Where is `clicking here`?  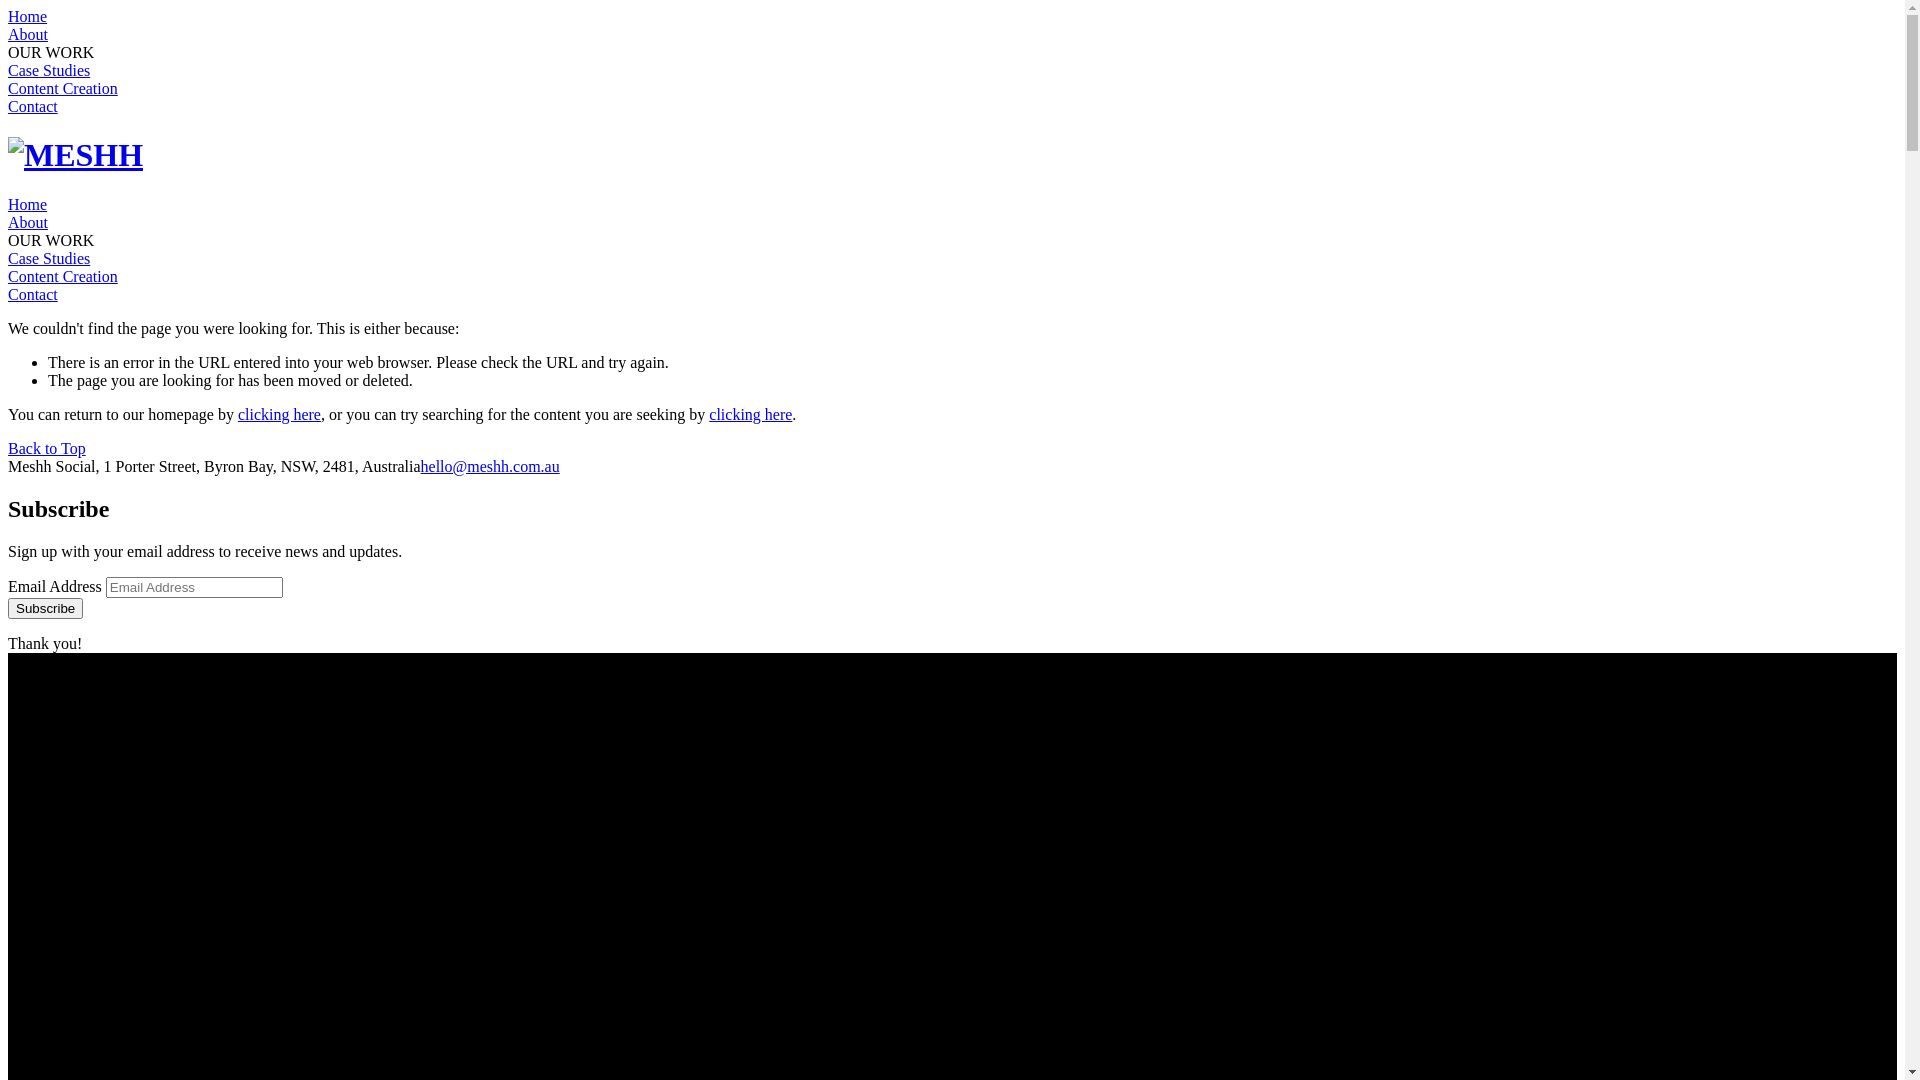
clicking here is located at coordinates (750, 414).